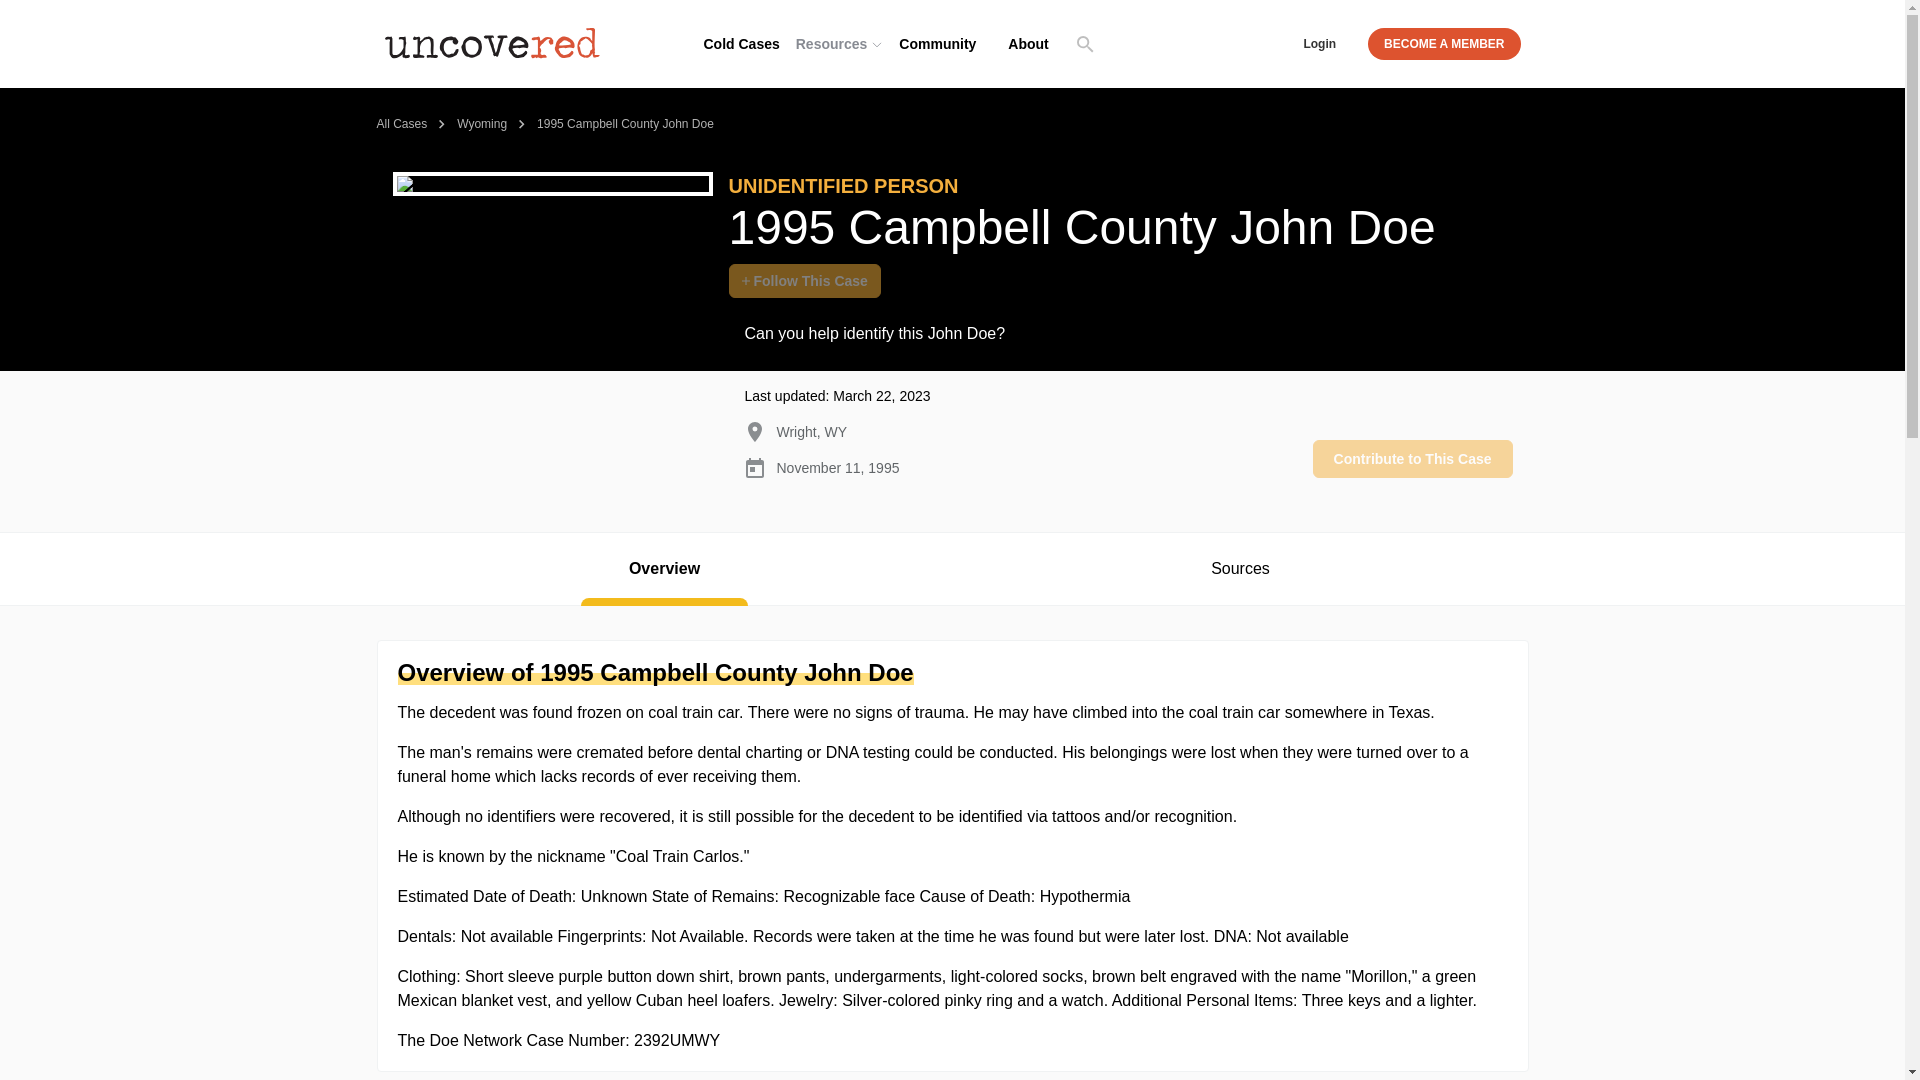 The height and width of the screenshot is (1080, 1920). What do you see at coordinates (803, 280) in the screenshot?
I see `Follow This Case` at bounding box center [803, 280].